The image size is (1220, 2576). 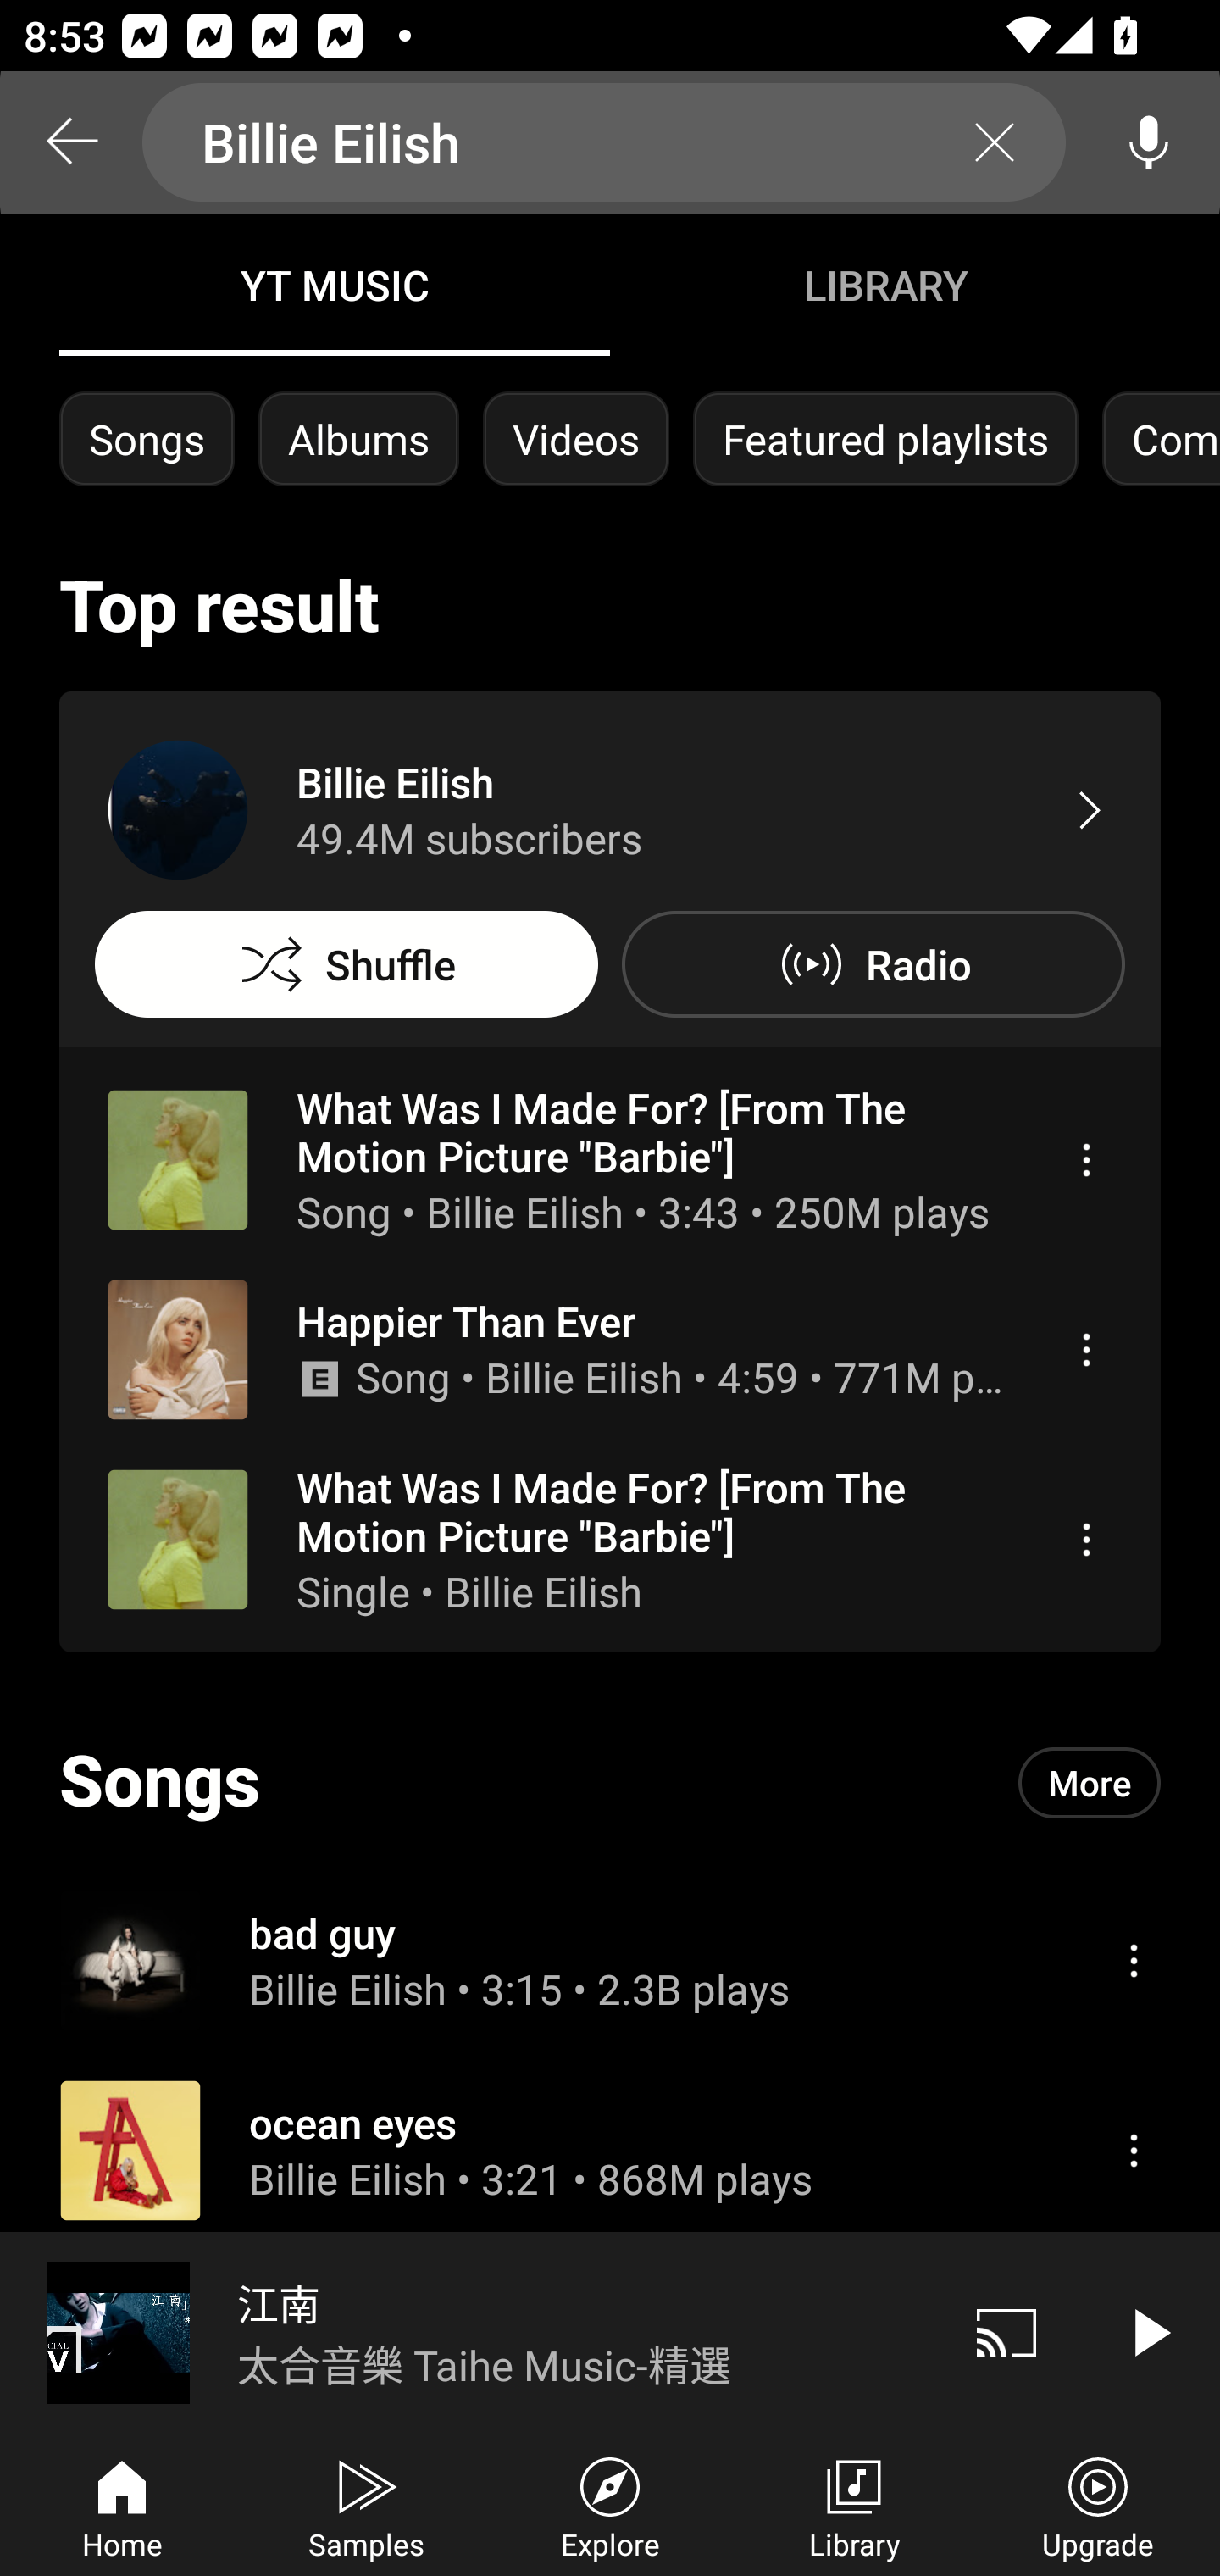 I want to click on Play video, so click(x=1149, y=2332).